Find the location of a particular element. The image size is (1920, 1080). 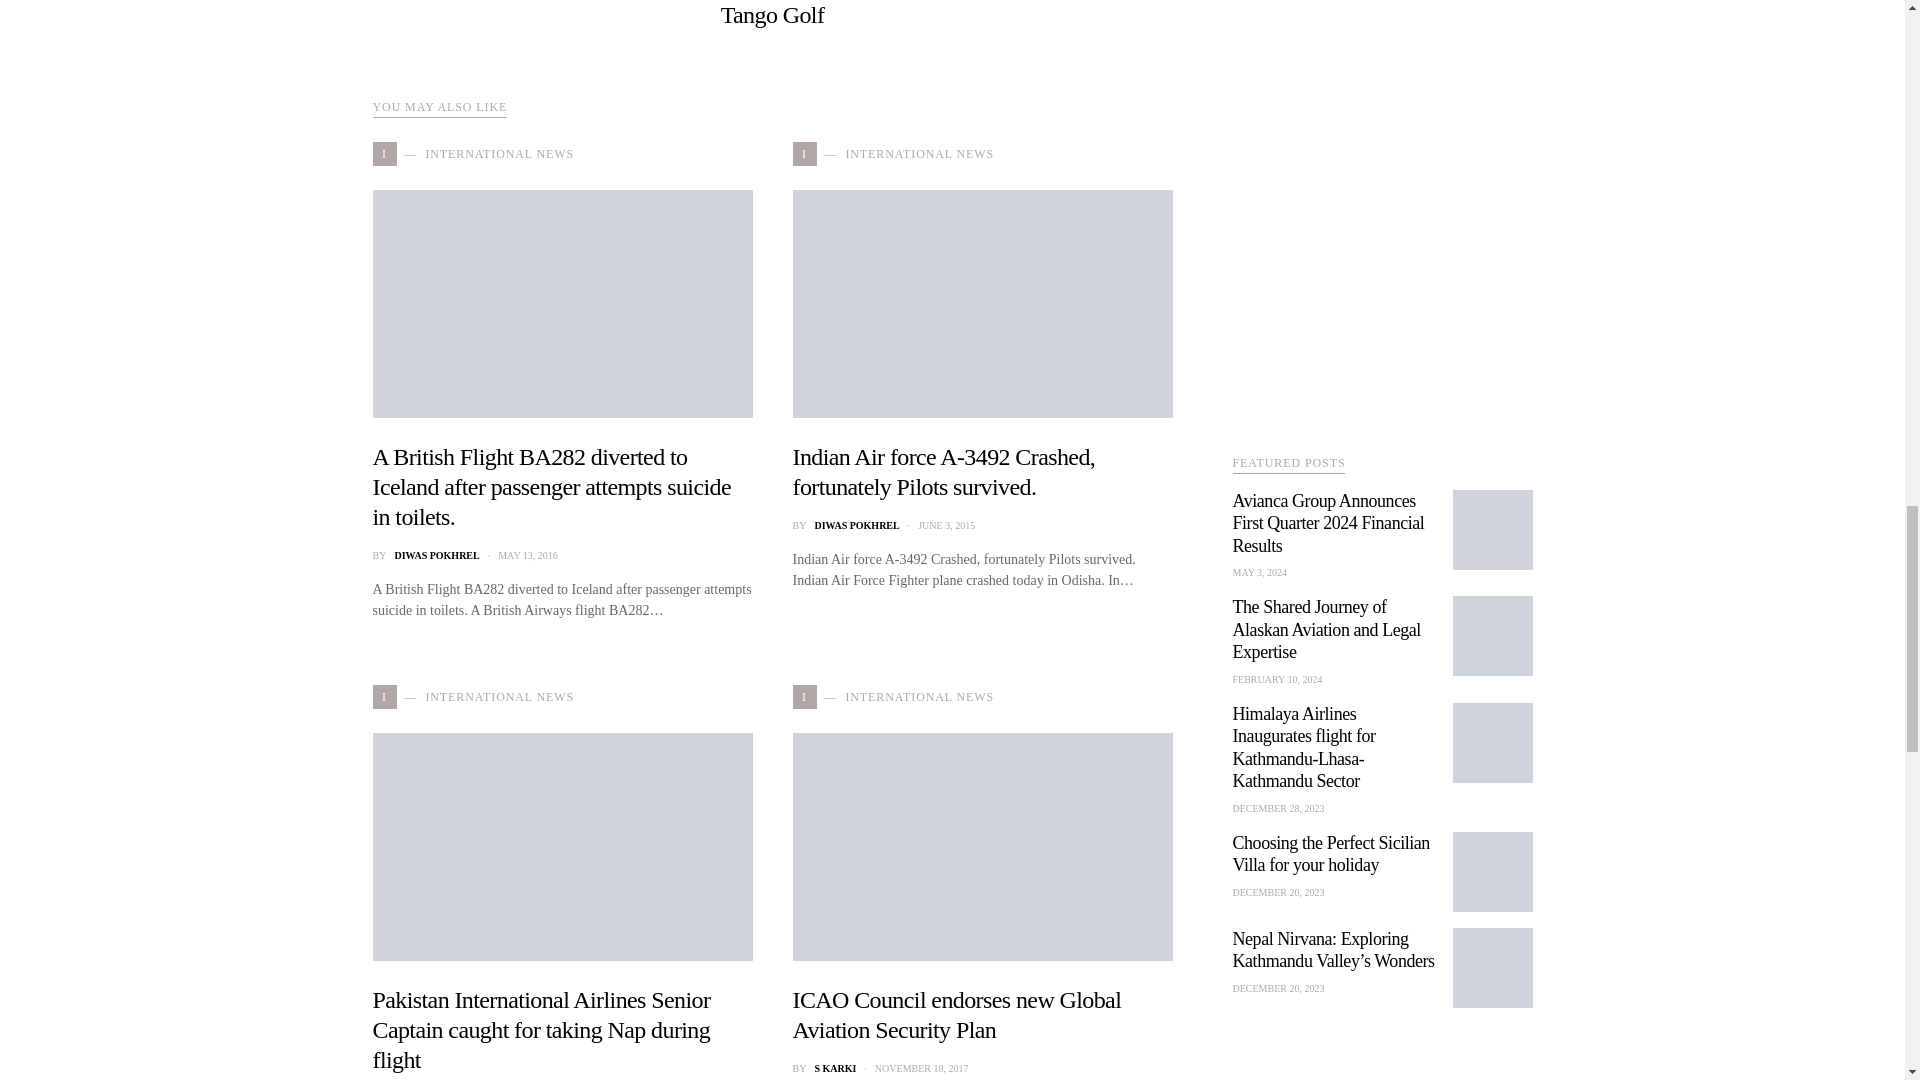

View all posts by Diwas Pokhrel is located at coordinates (856, 526).